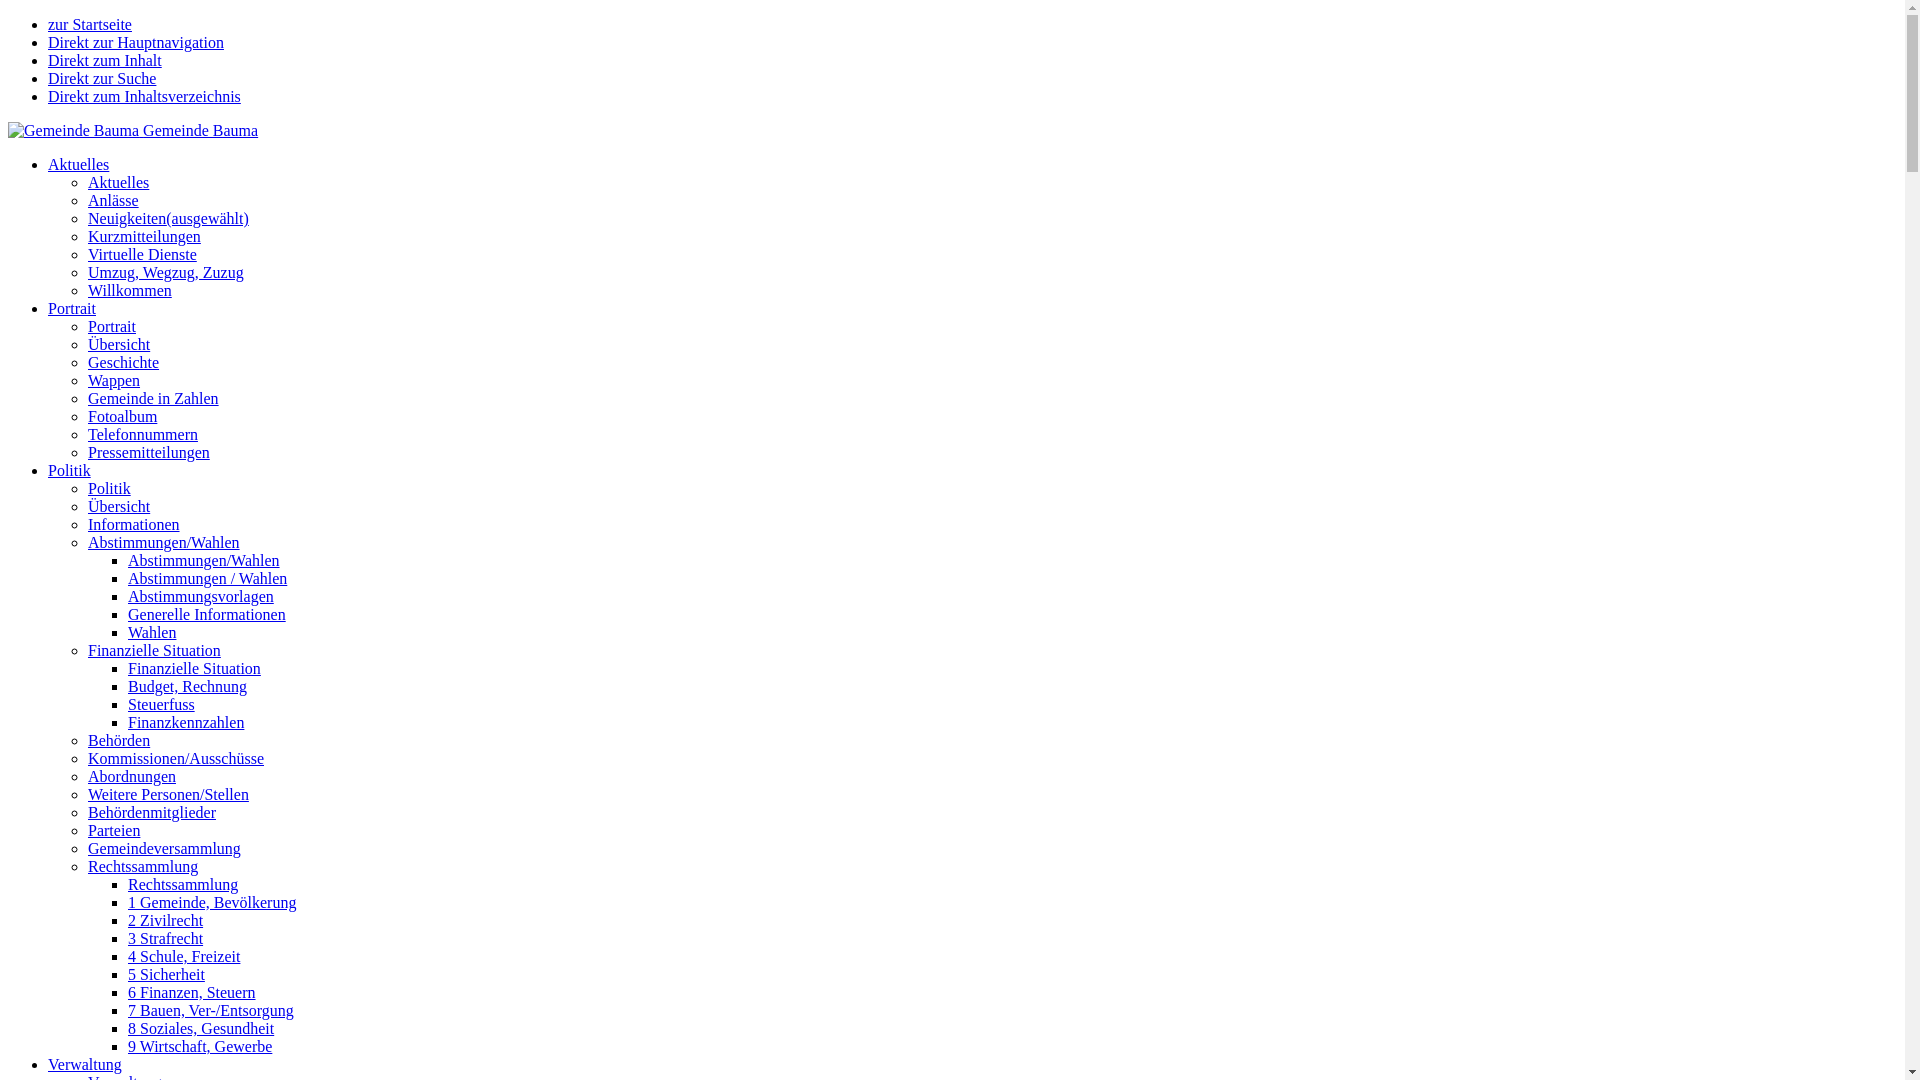 Image resolution: width=1920 pixels, height=1080 pixels. Describe the element at coordinates (166, 920) in the screenshot. I see `2 Zivilrecht` at that location.